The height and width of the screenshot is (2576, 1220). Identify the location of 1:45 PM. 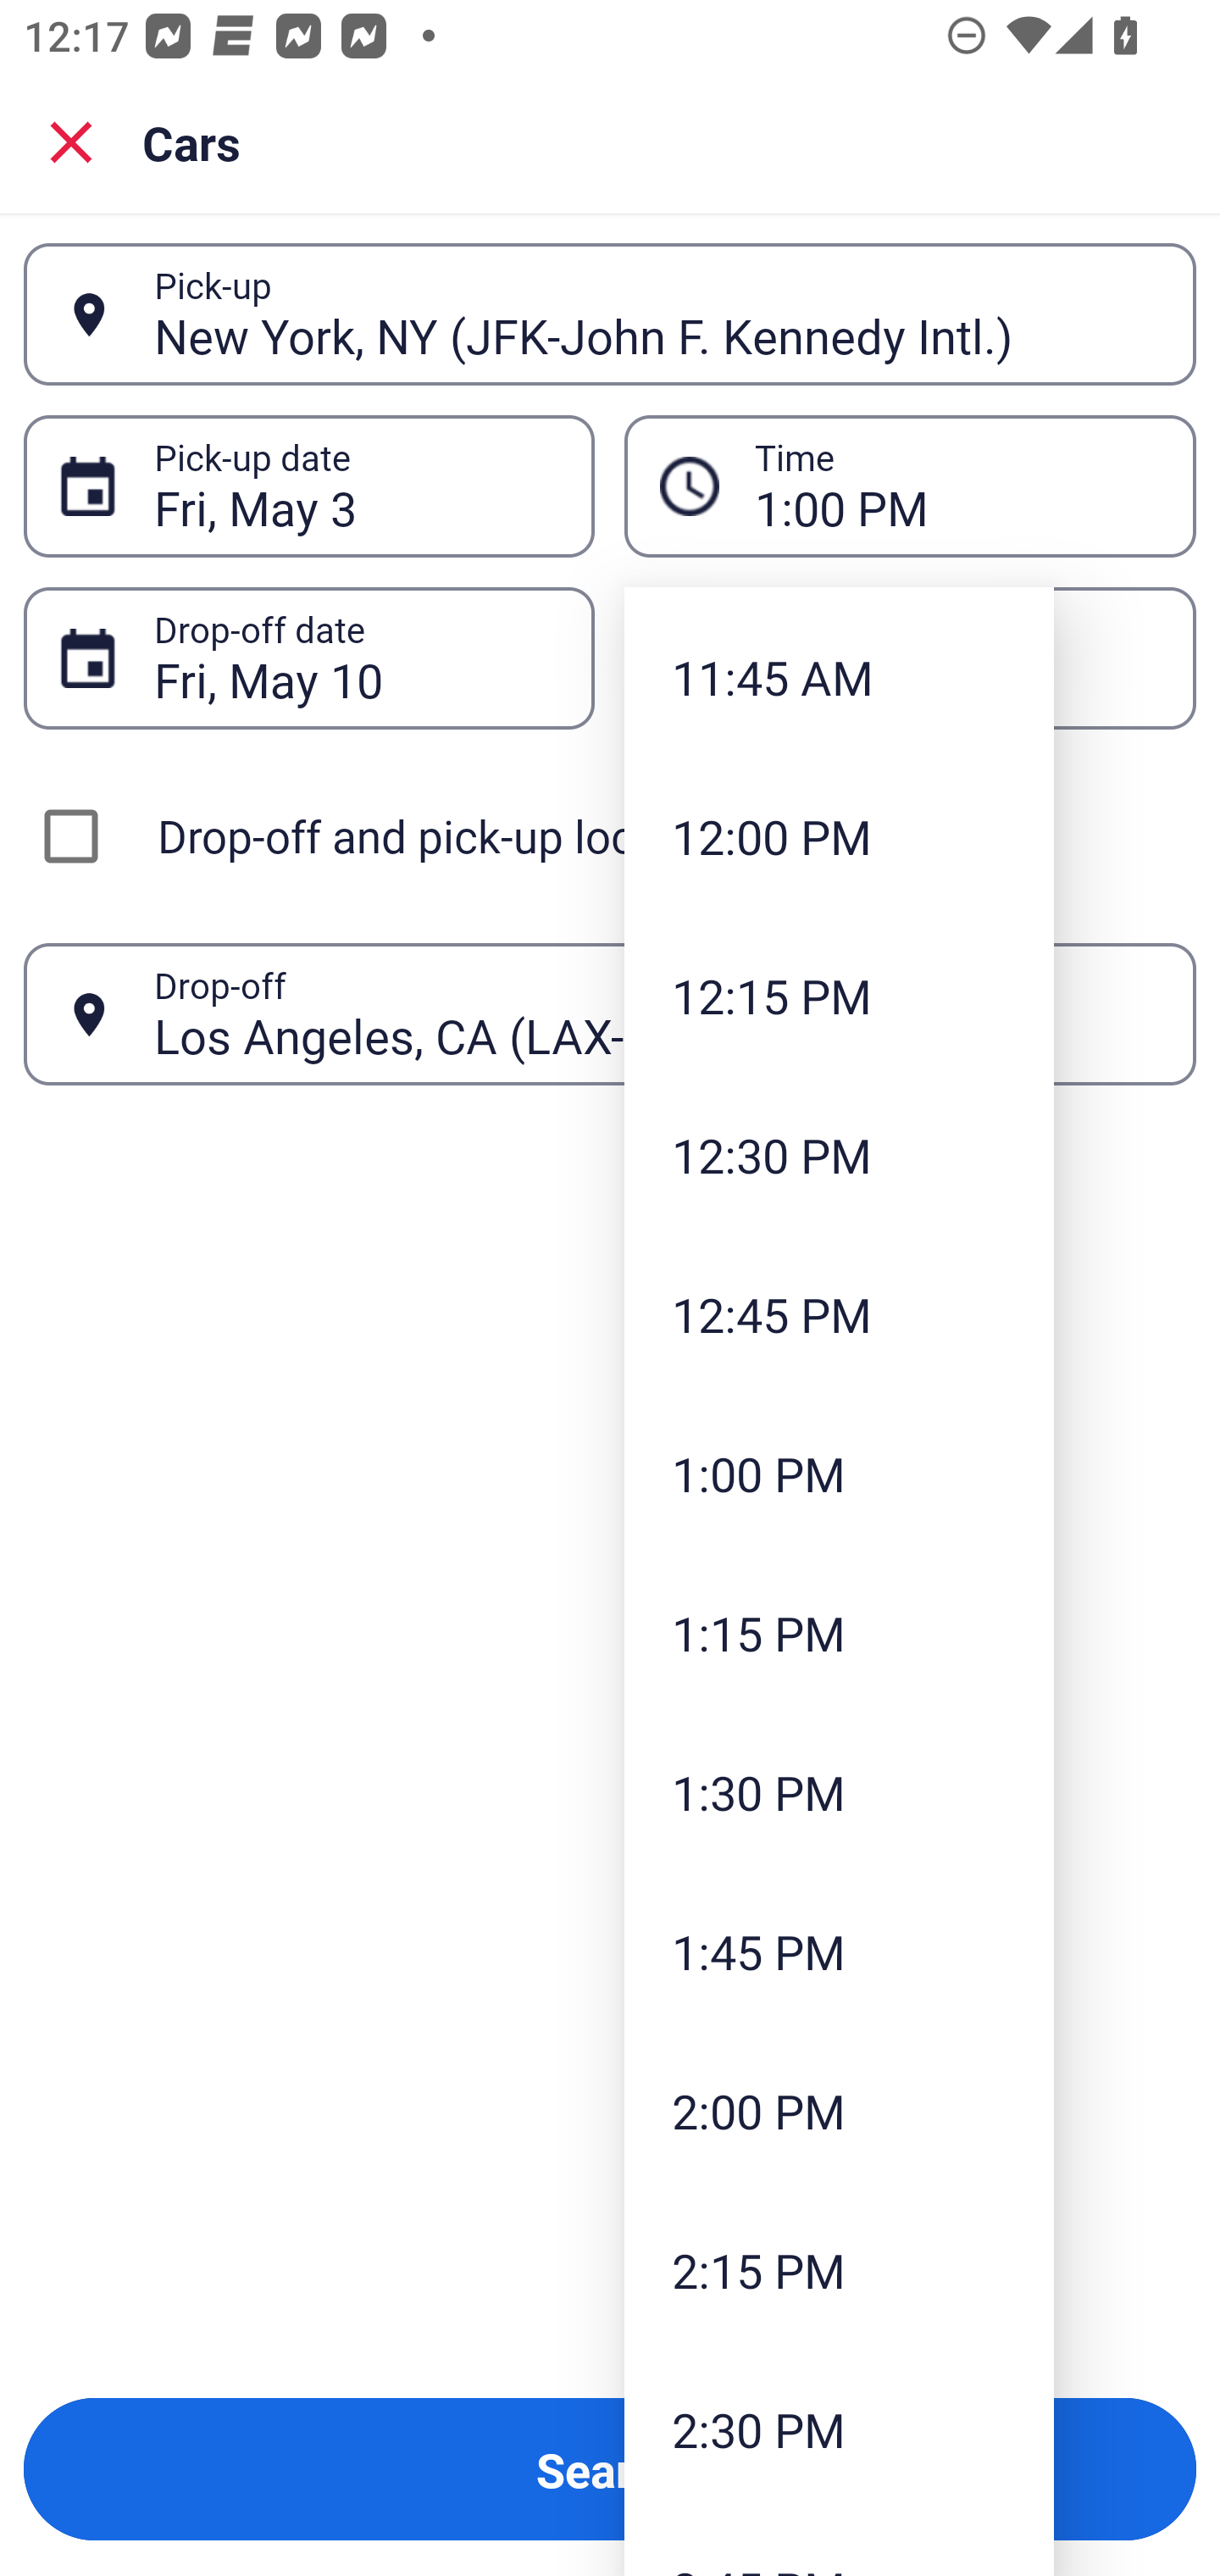
(839, 1951).